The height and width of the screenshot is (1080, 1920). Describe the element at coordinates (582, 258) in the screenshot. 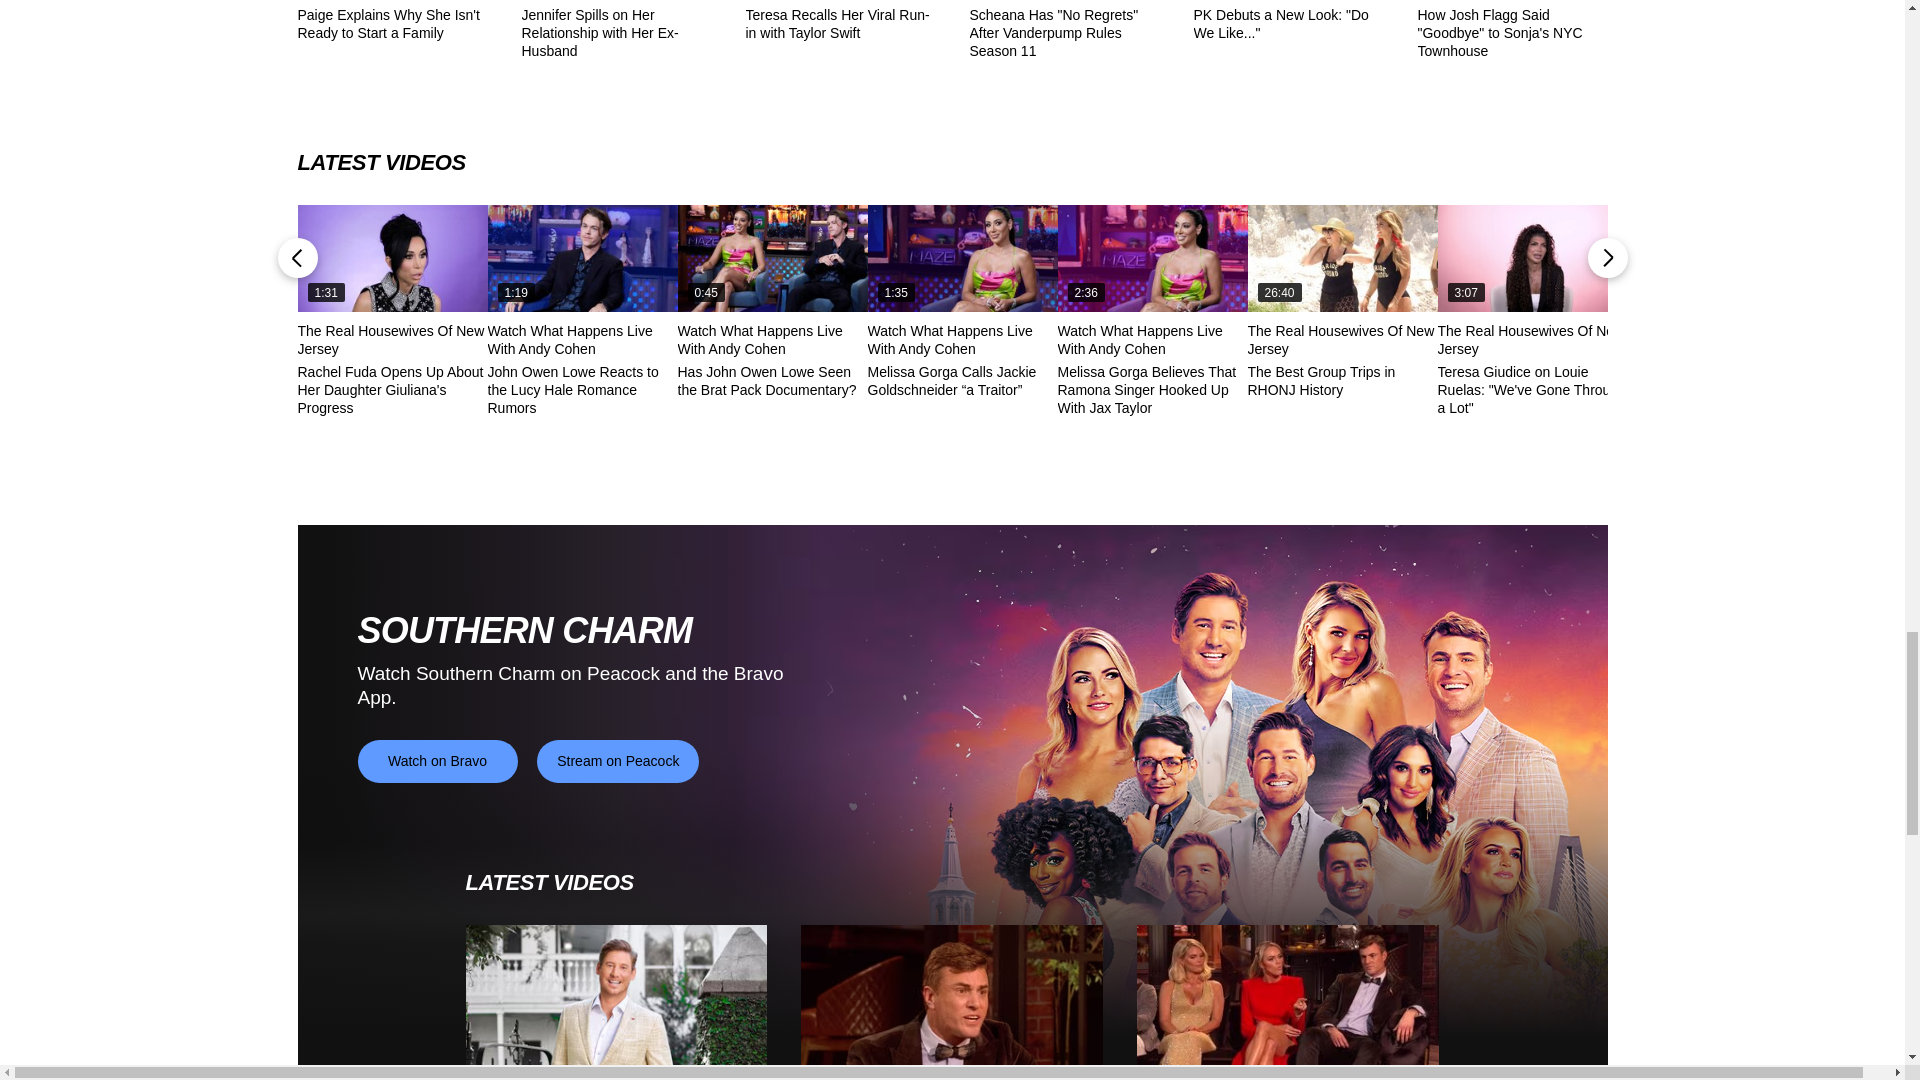

I see `John Owen Lowe Reacts to the Lucy Hale Romance Rumors` at that location.